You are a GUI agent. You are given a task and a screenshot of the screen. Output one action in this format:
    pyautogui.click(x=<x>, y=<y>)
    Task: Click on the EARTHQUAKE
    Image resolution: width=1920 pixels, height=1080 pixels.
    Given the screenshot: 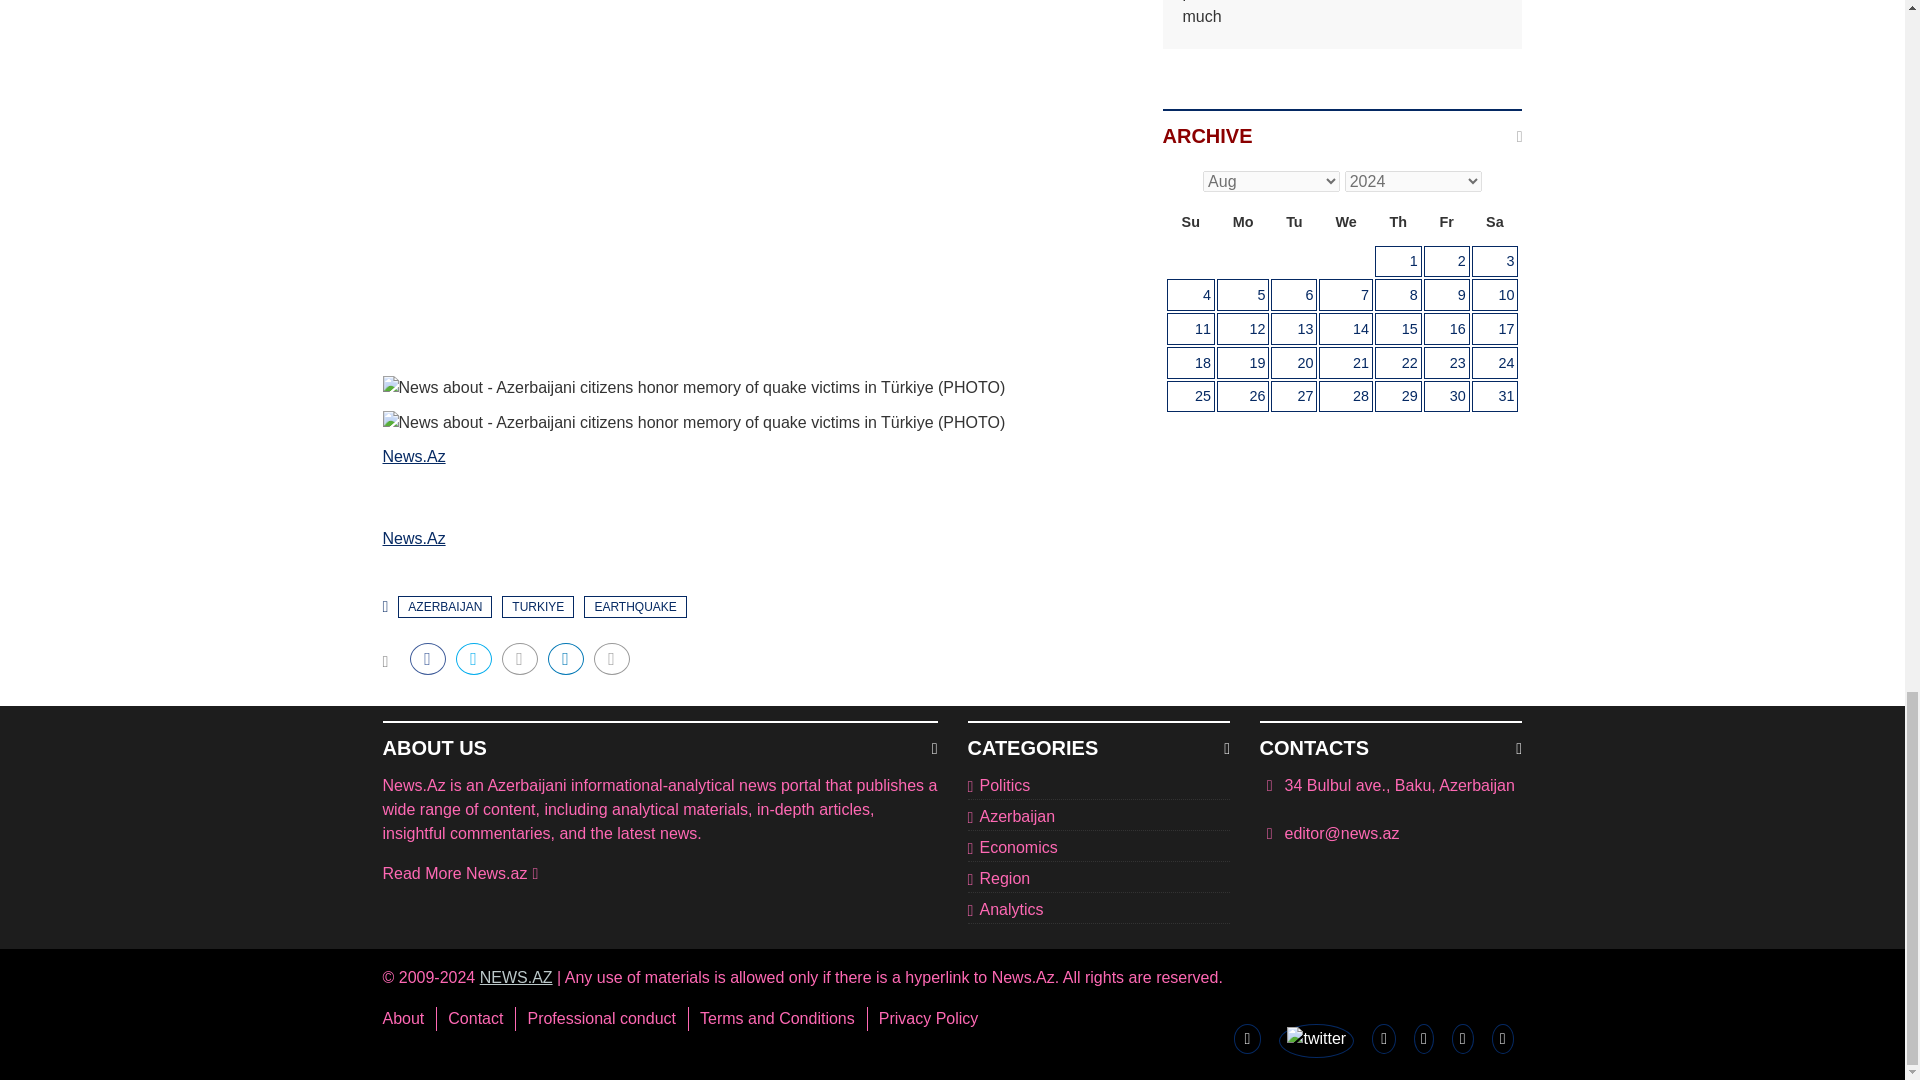 What is the action you would take?
    pyautogui.click(x=634, y=606)
    